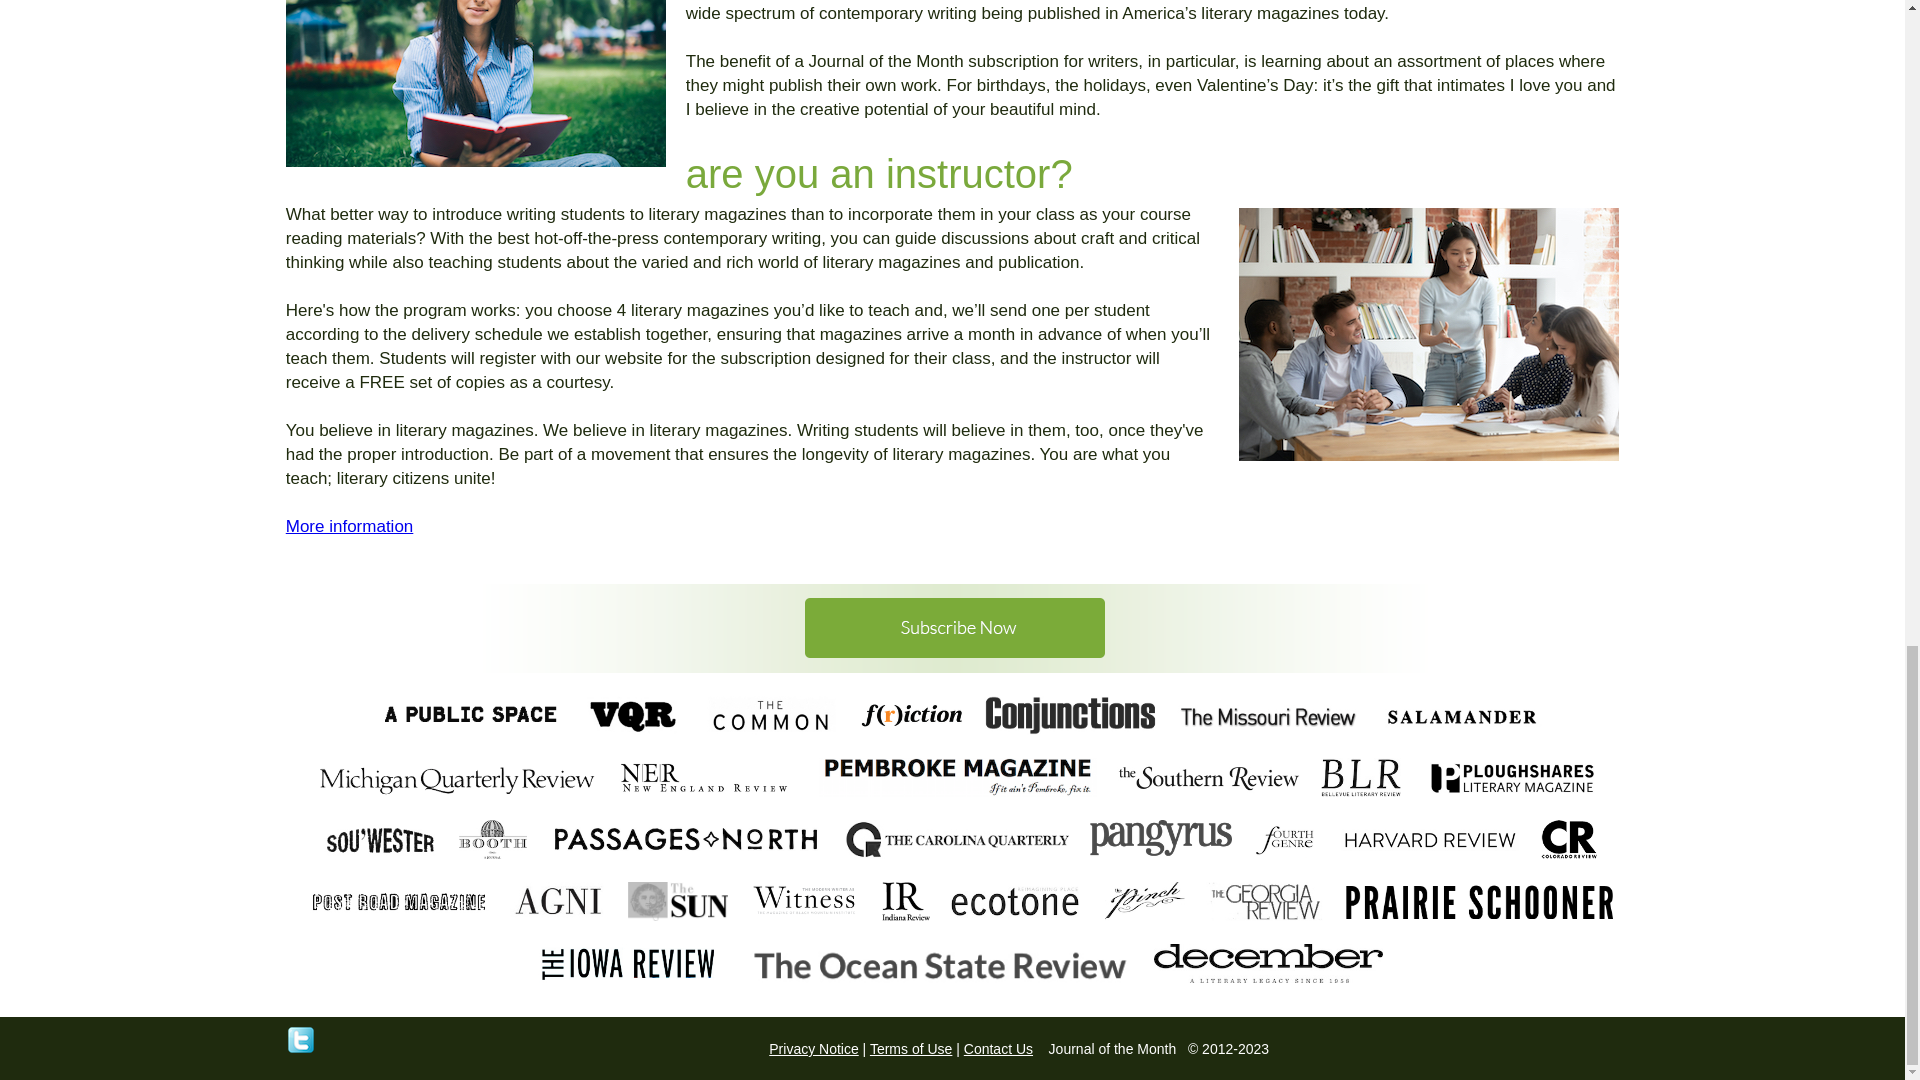 The image size is (1920, 1080). Describe the element at coordinates (952, 625) in the screenshot. I see `Subscribe Now` at that location.